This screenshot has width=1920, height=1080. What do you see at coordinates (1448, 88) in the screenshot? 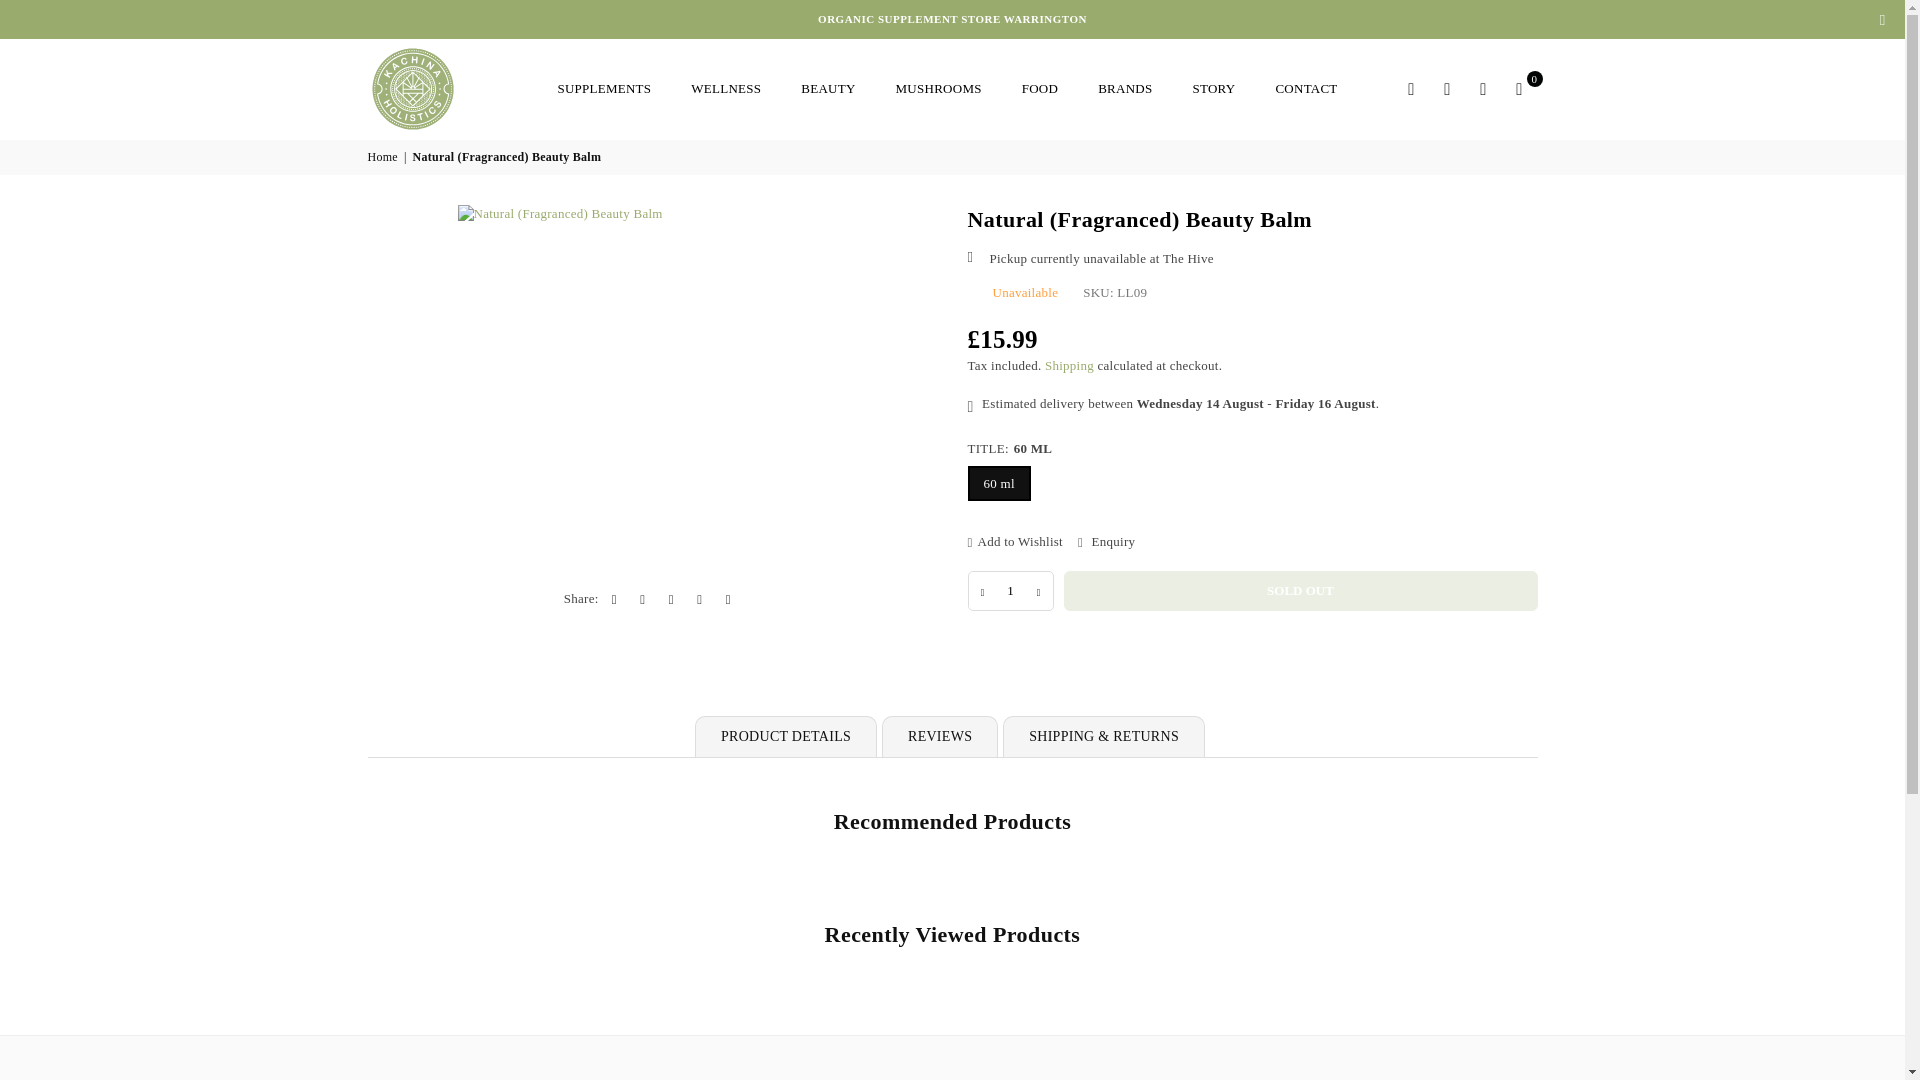
I see `Settings` at bounding box center [1448, 88].